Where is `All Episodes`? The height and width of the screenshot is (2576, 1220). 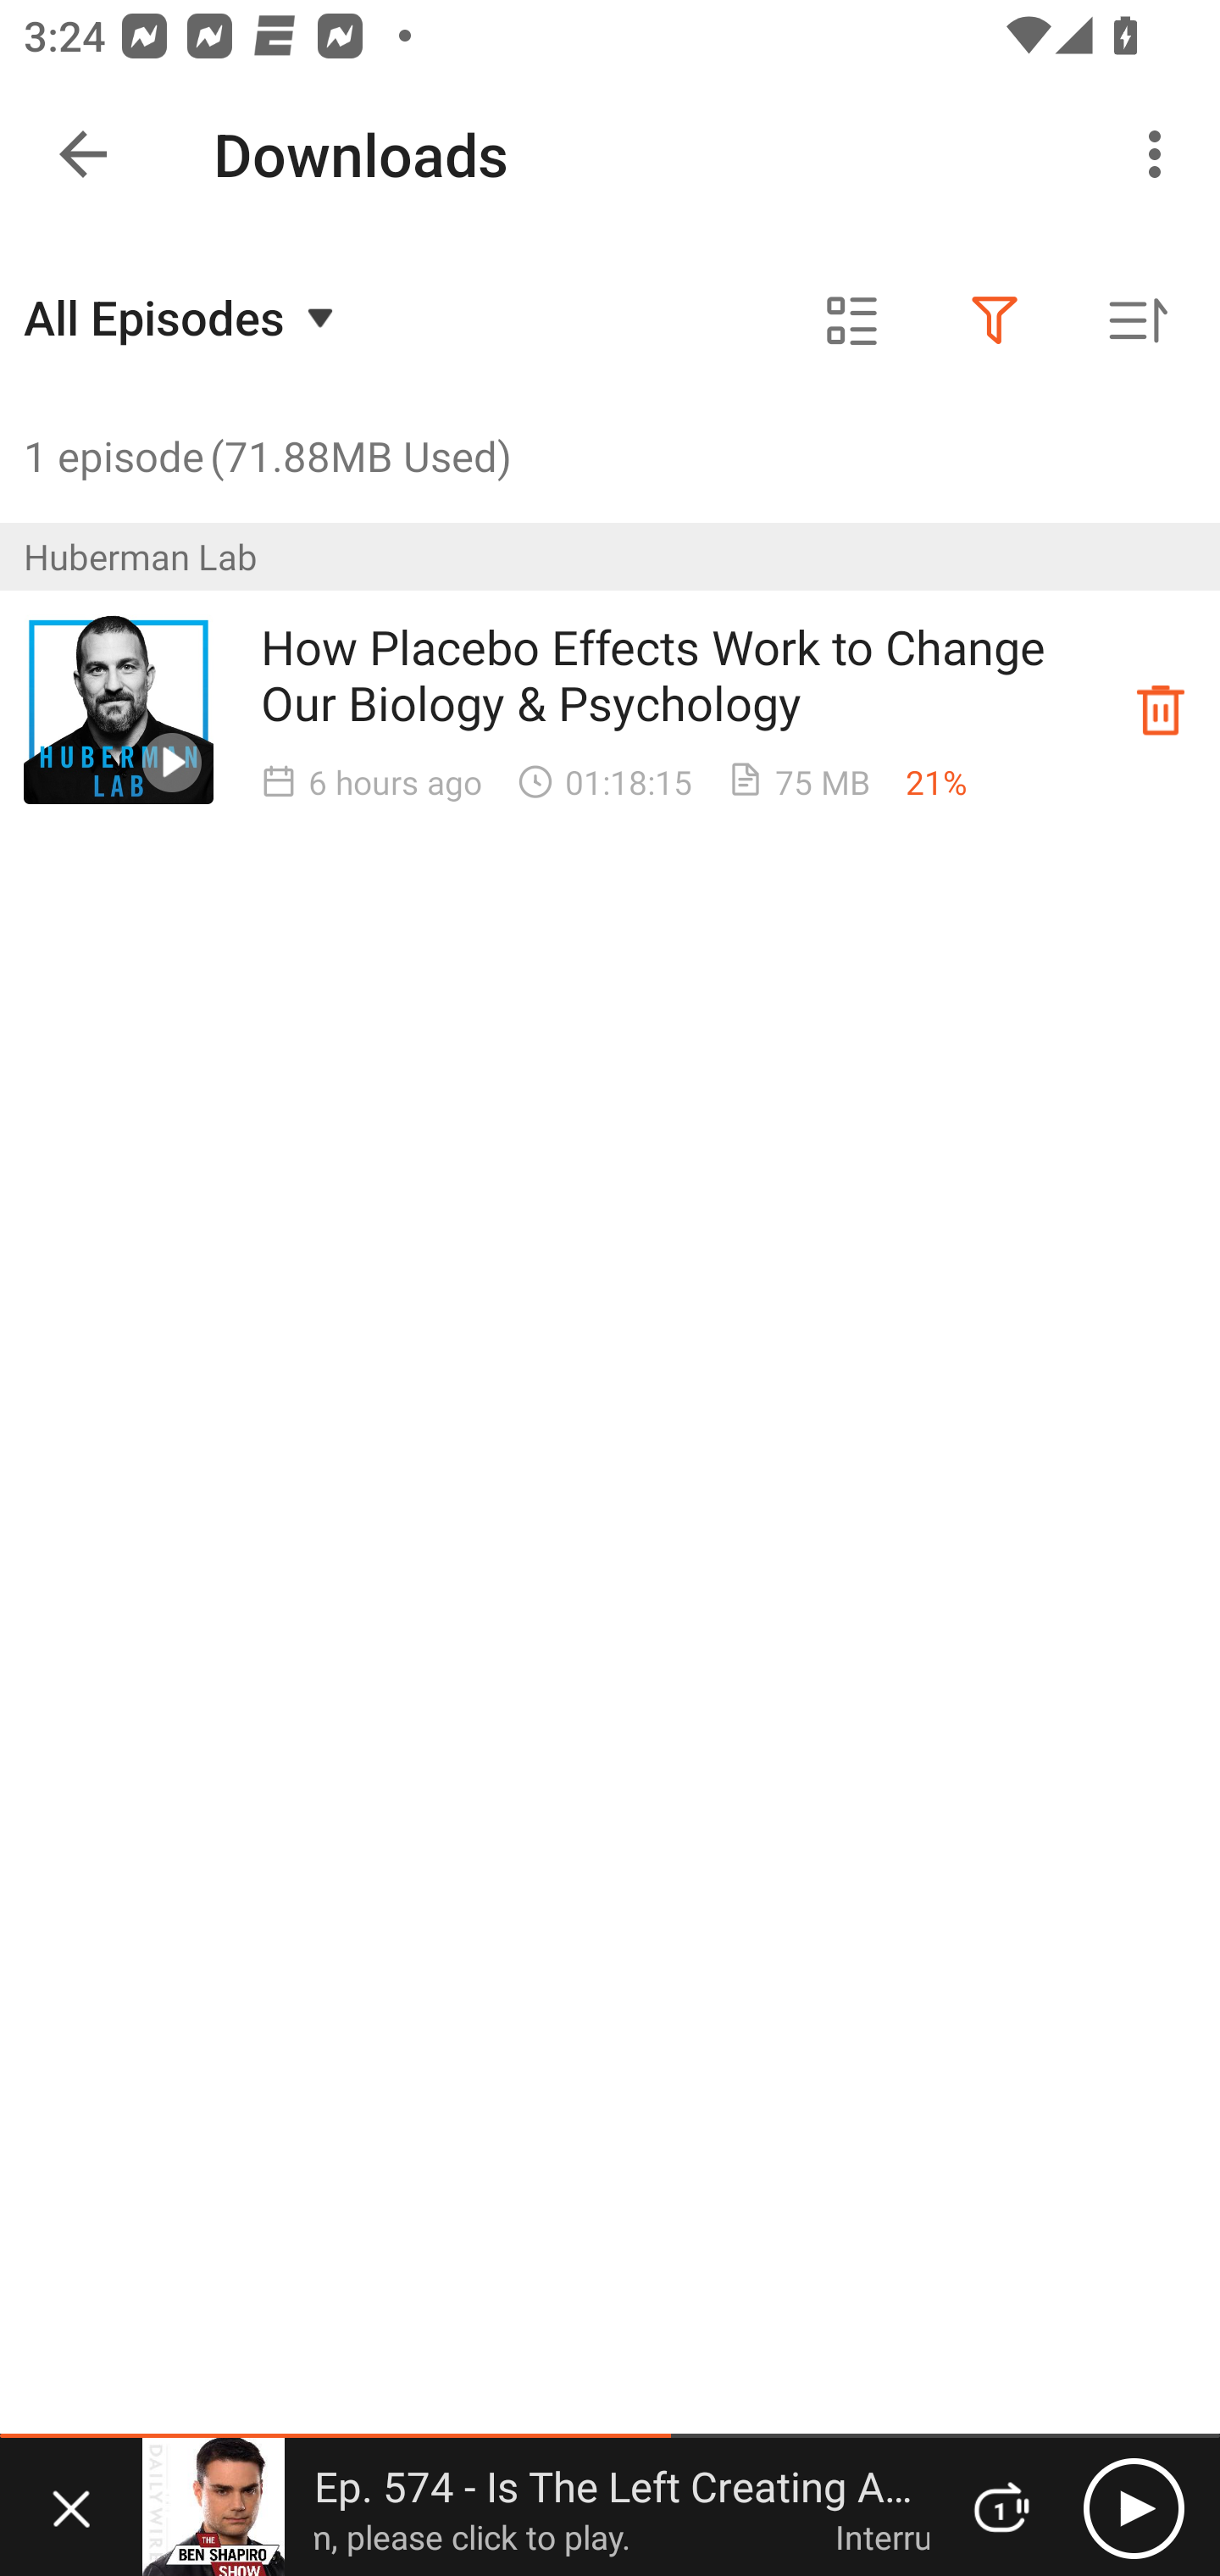
All Episodes is located at coordinates (183, 317).